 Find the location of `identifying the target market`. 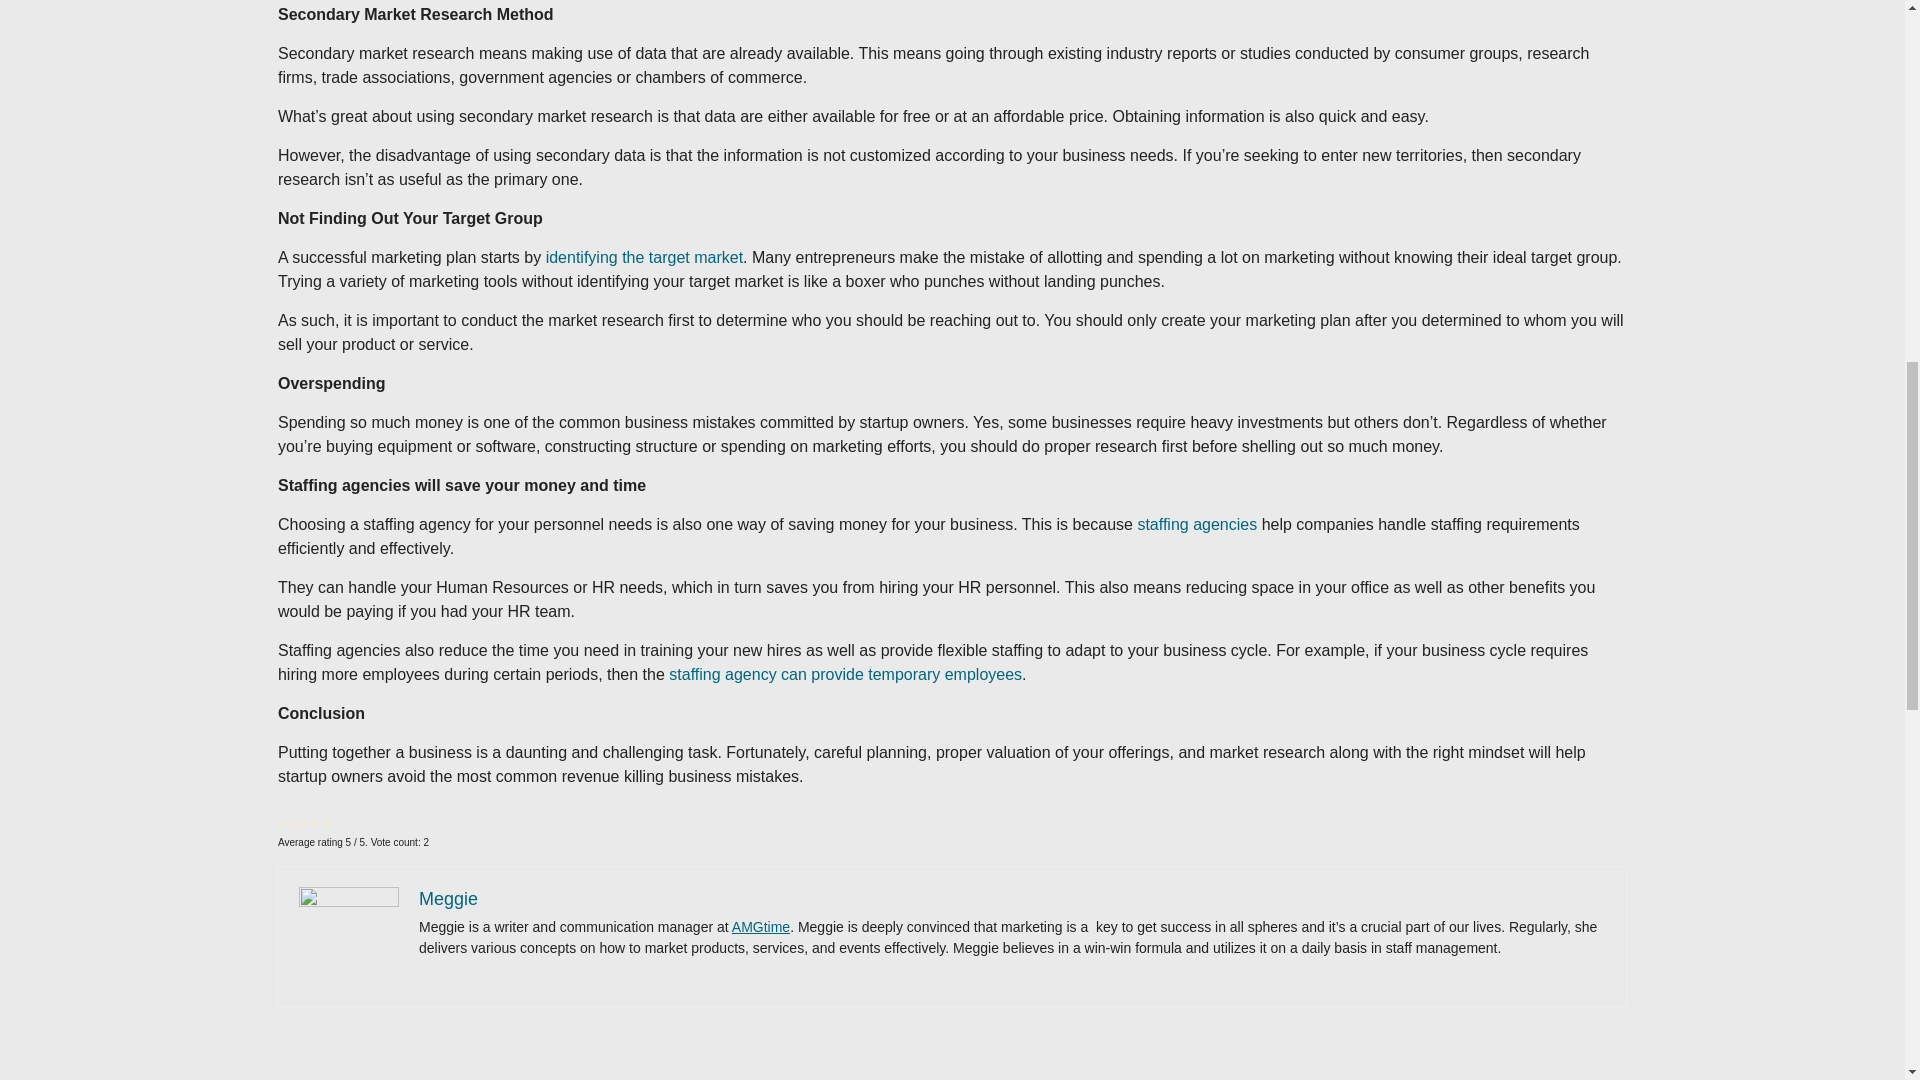

identifying the target market is located at coordinates (644, 257).